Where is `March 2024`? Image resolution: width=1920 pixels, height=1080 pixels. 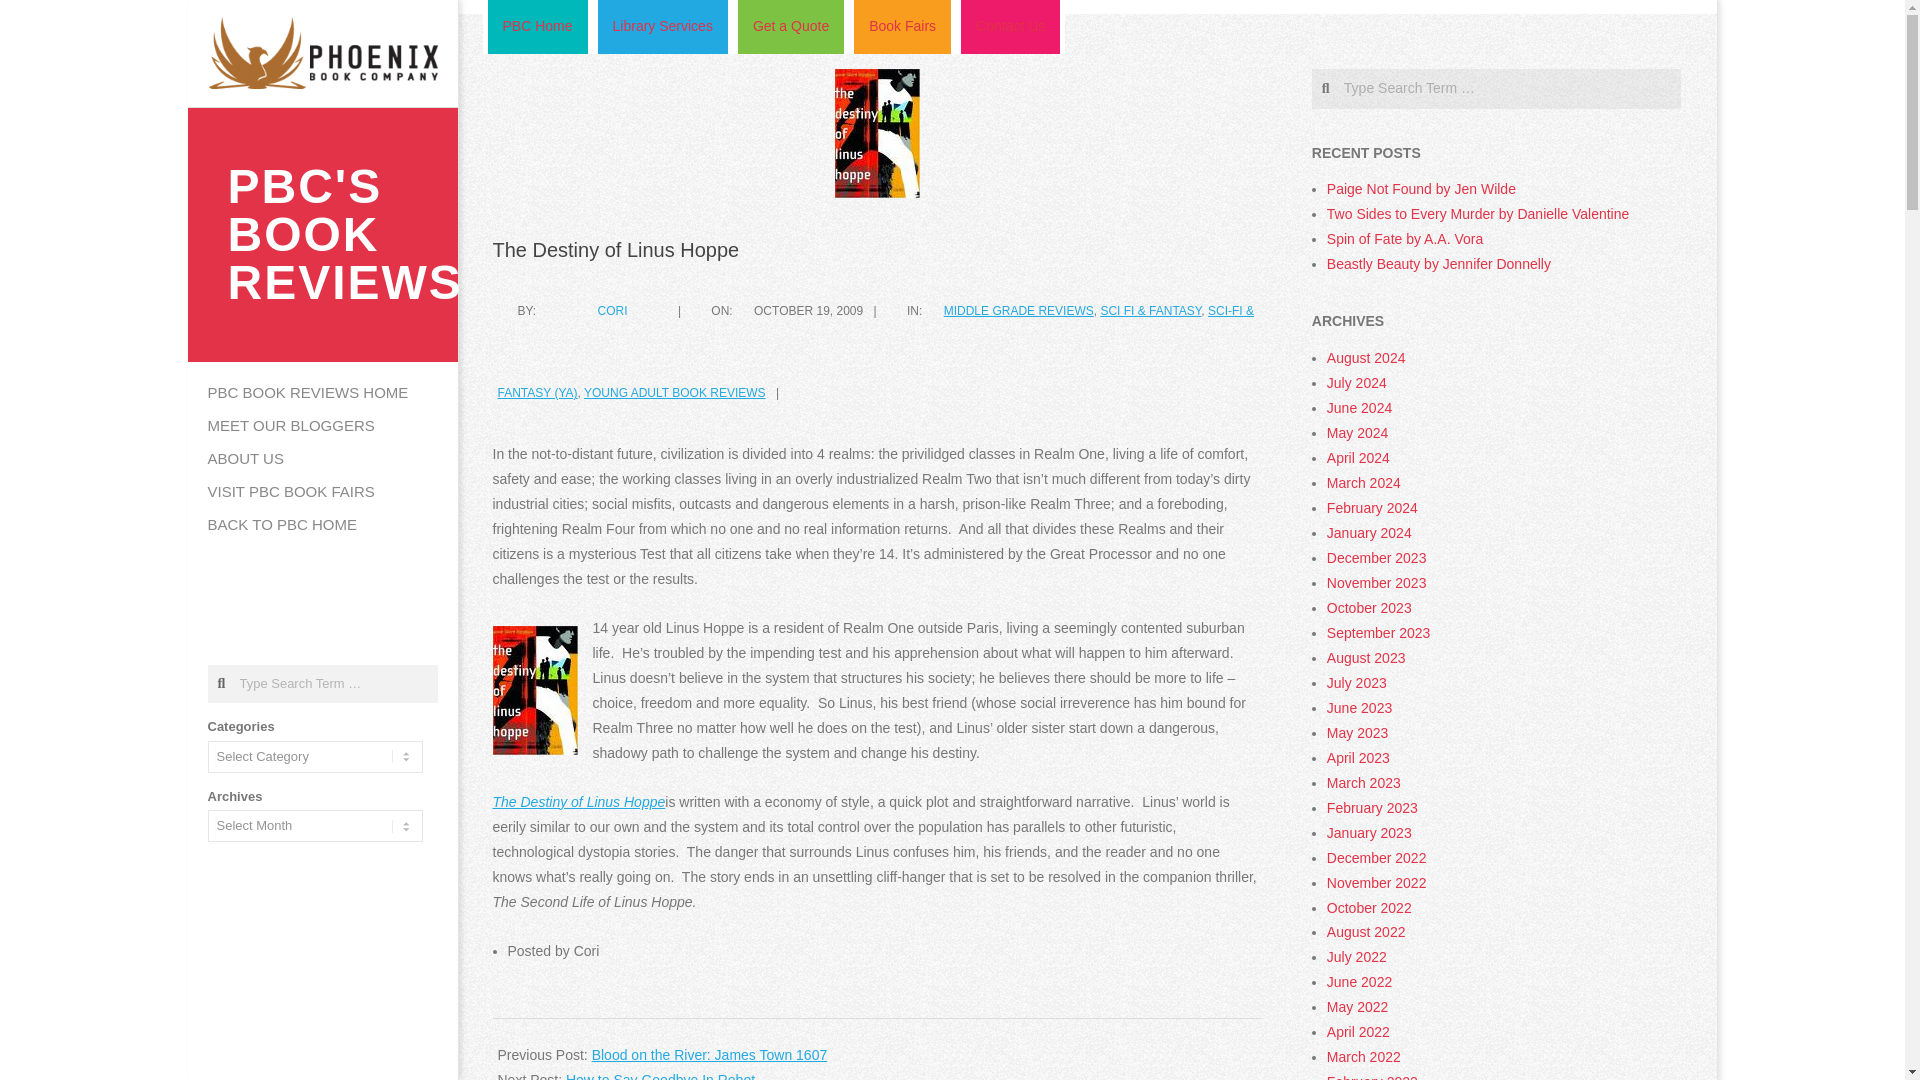 March 2024 is located at coordinates (1364, 483).